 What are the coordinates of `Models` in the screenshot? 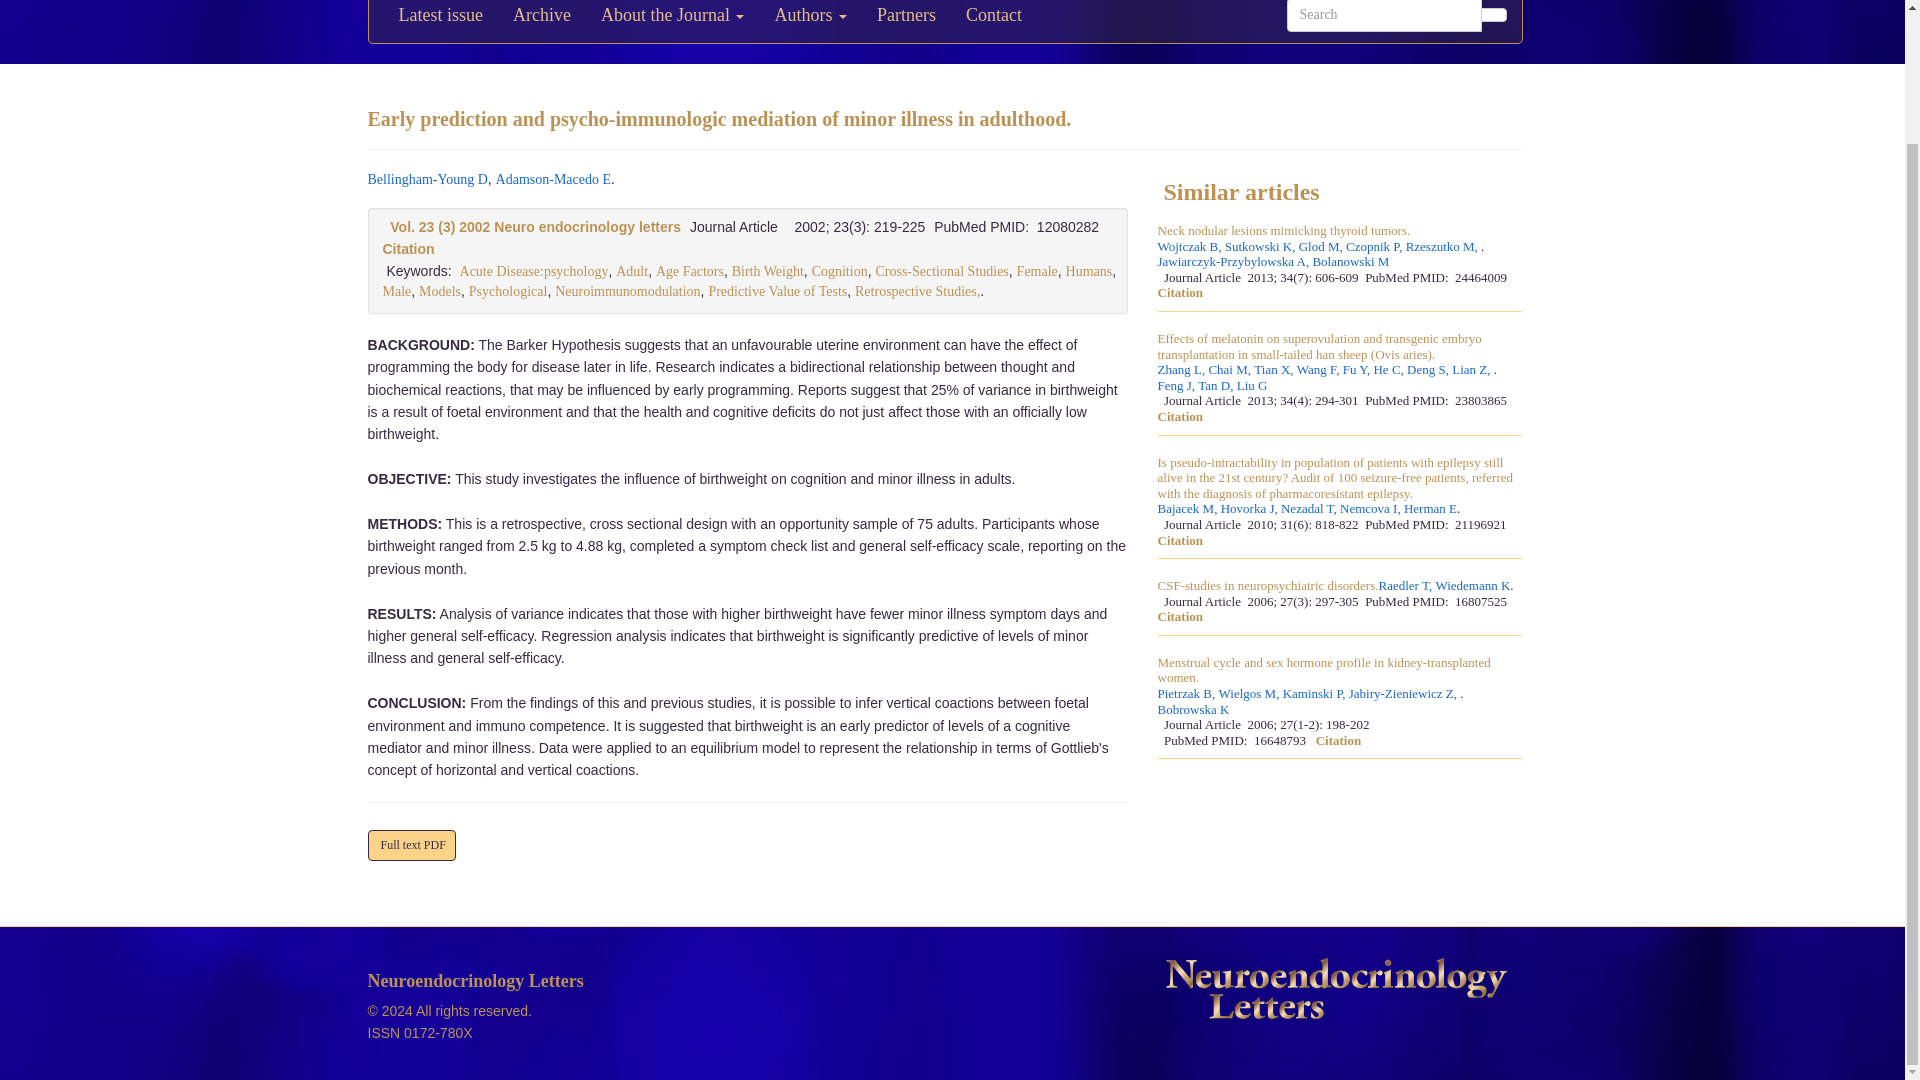 It's located at (439, 292).